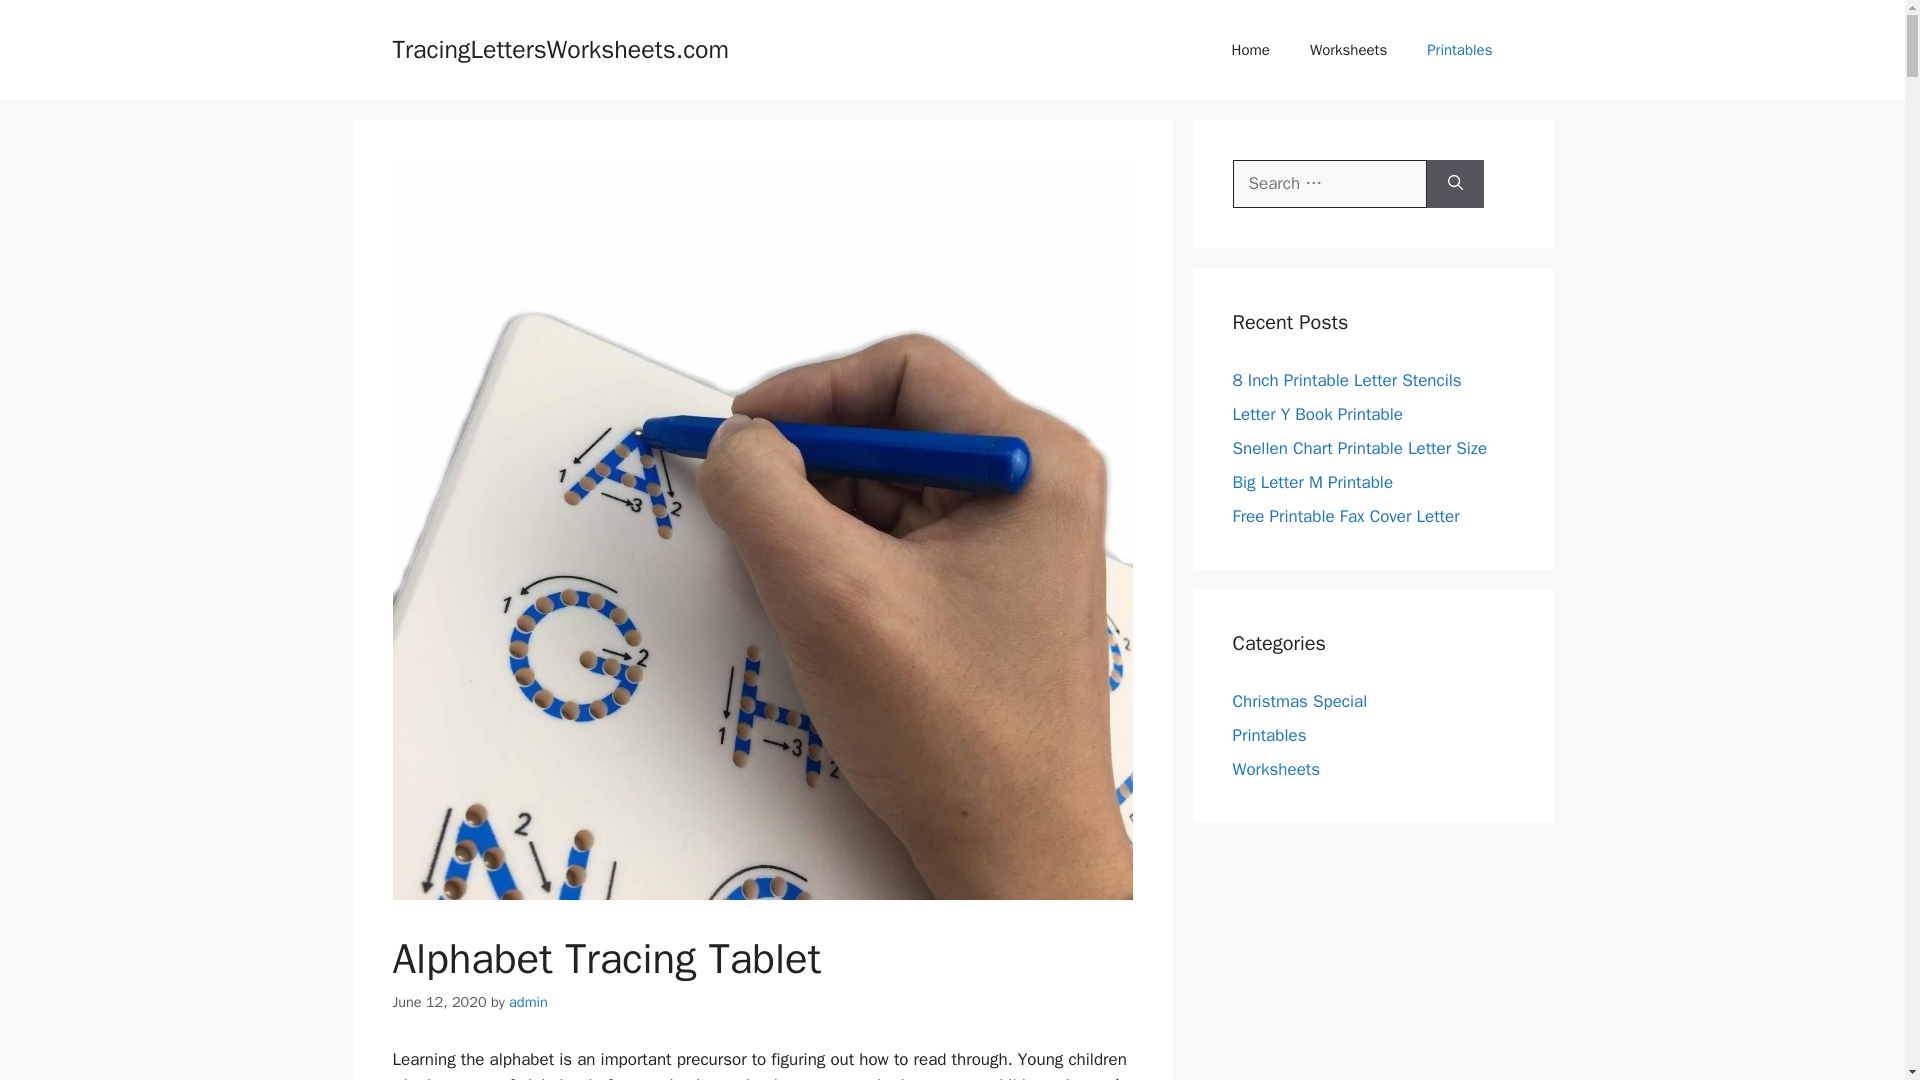 The height and width of the screenshot is (1080, 1920). What do you see at coordinates (528, 1001) in the screenshot?
I see `admin` at bounding box center [528, 1001].